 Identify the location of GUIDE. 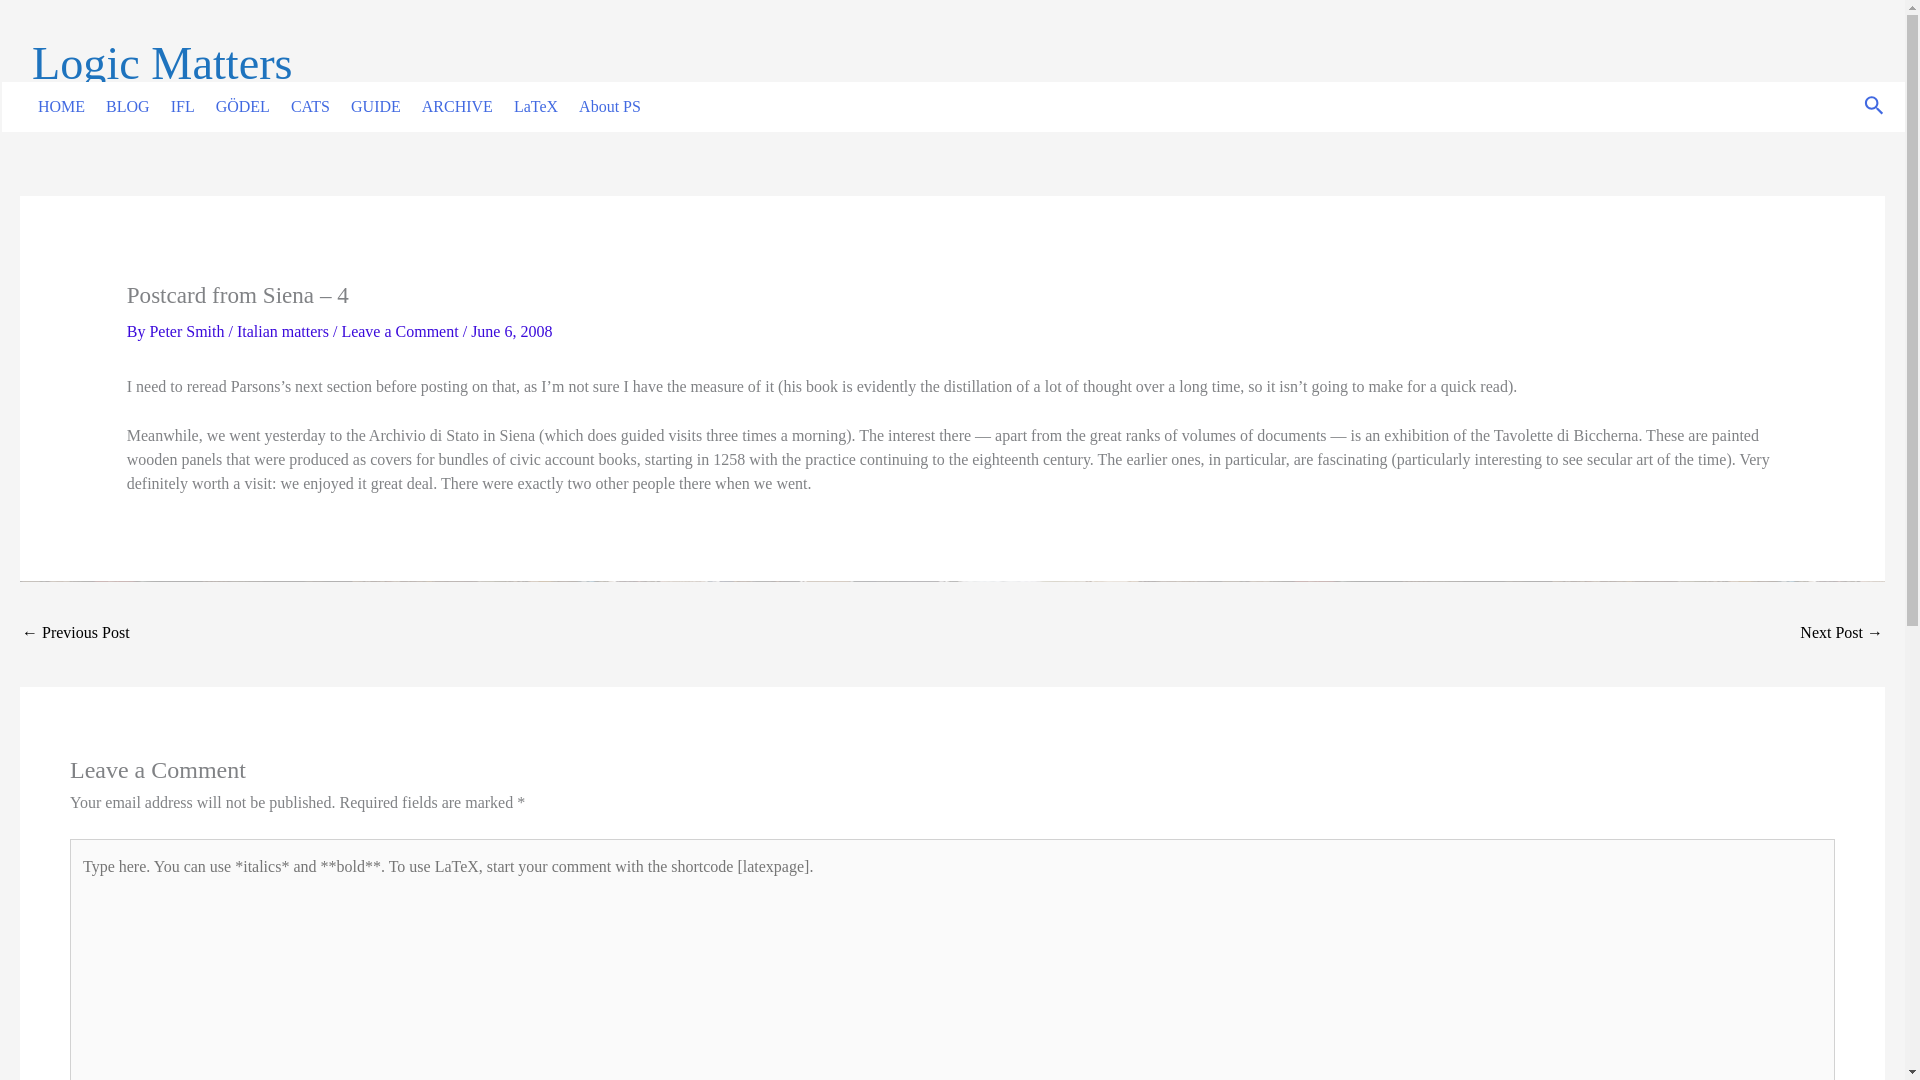
(370, 106).